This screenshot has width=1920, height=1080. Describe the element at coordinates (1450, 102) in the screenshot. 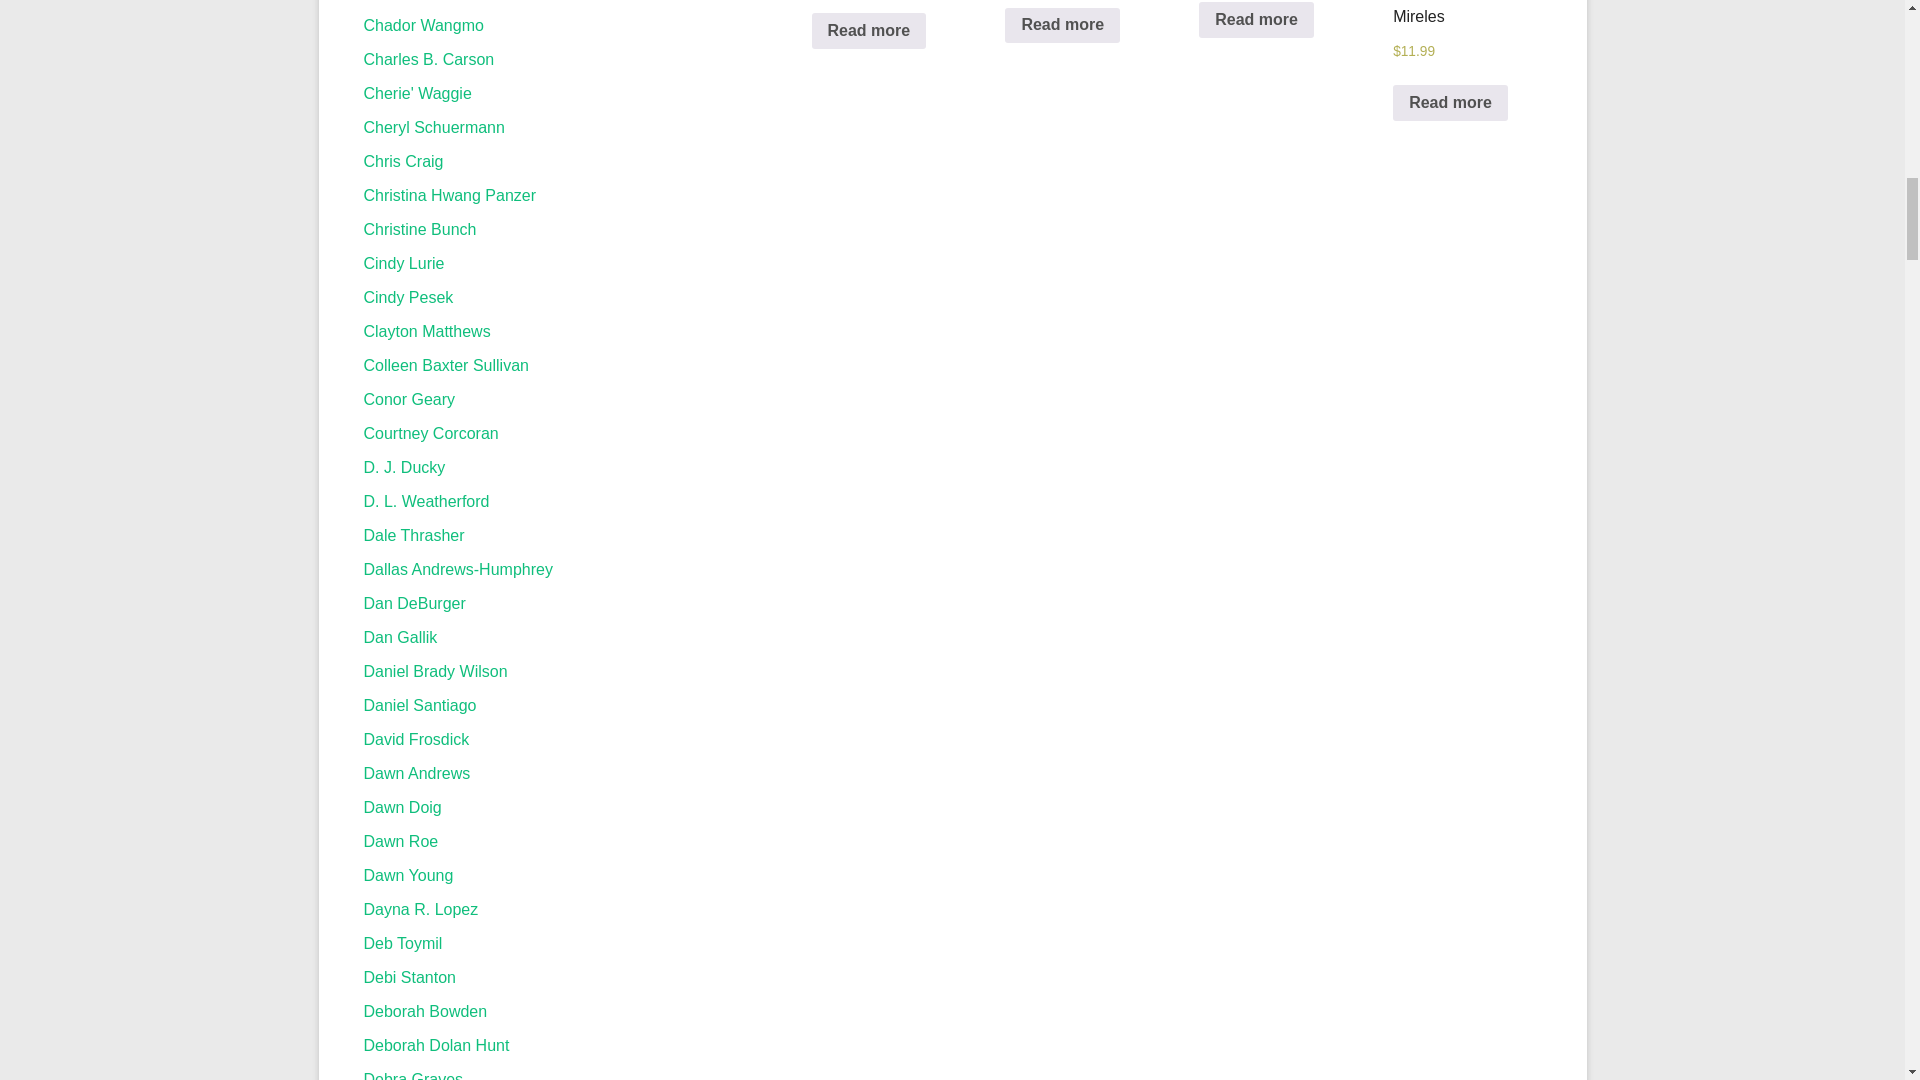

I see `Read more` at that location.